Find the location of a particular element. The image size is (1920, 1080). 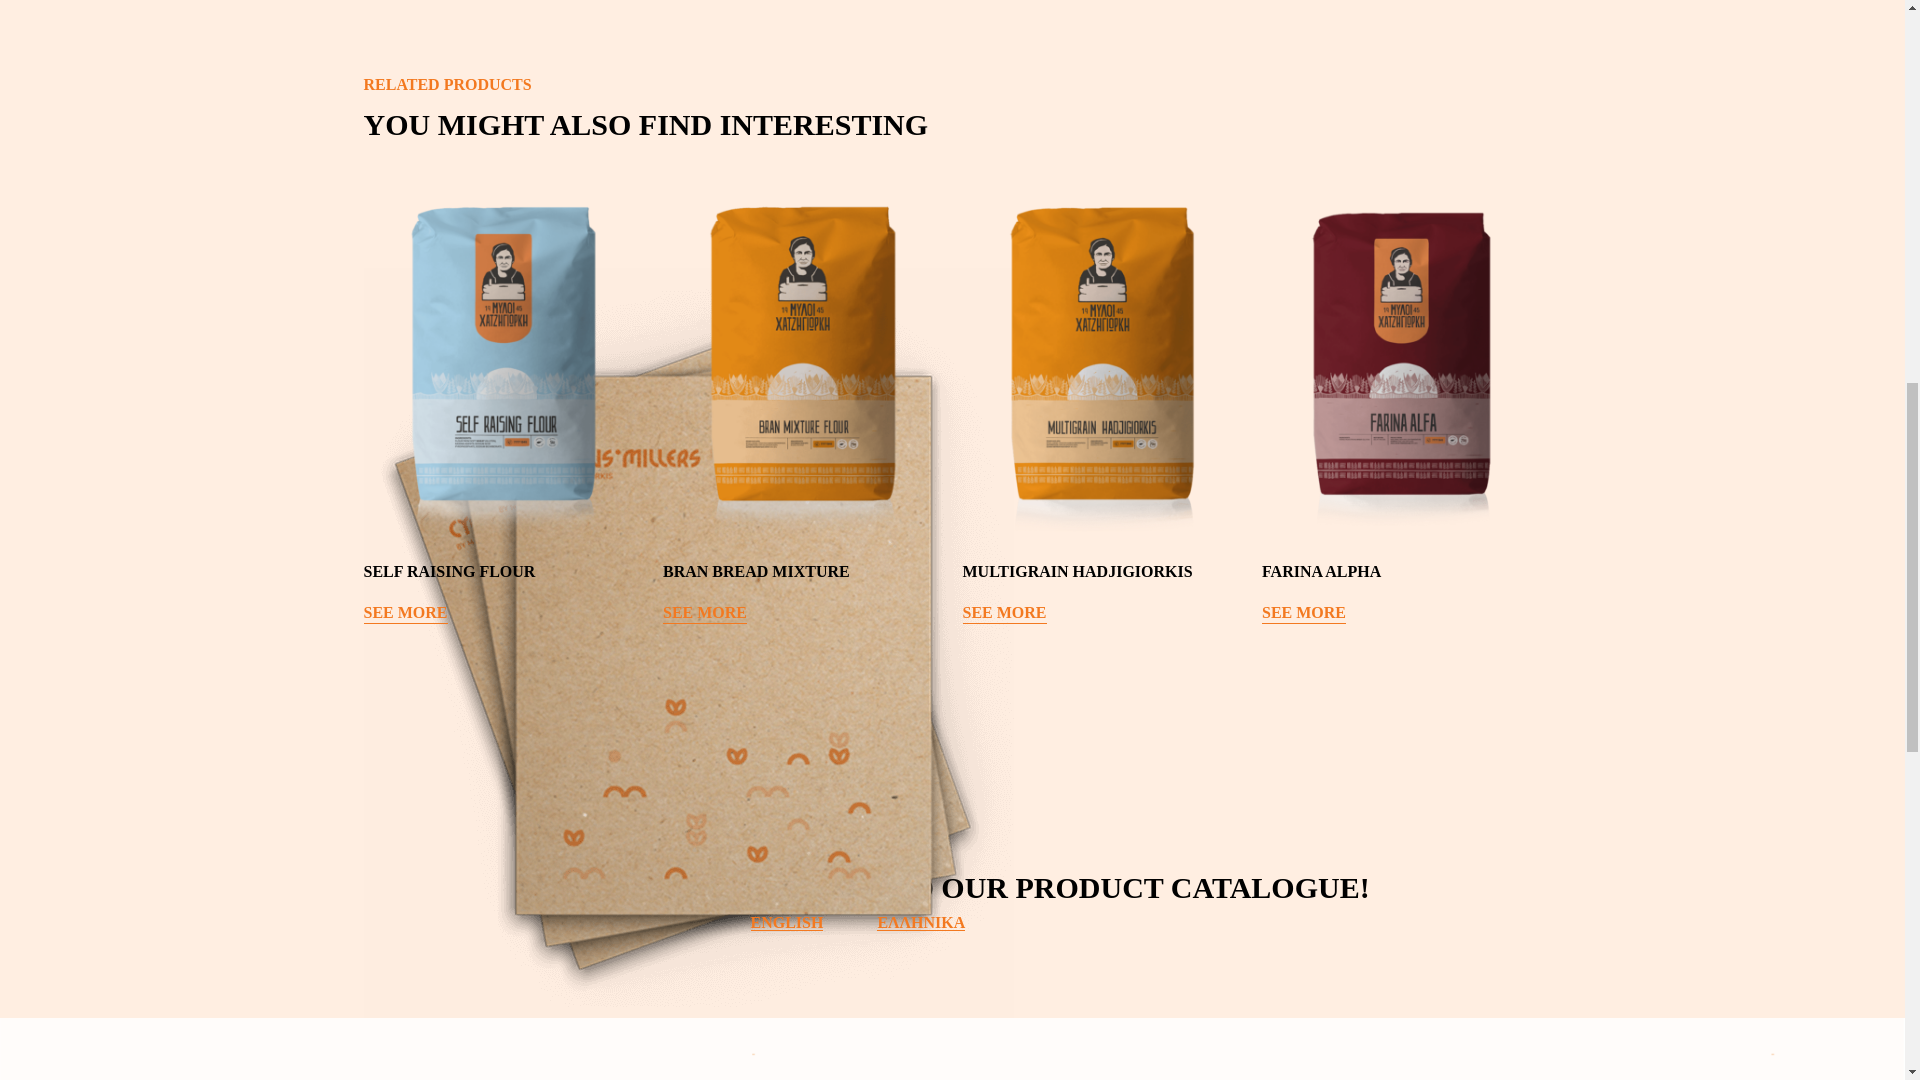

SELF RAISING FLOUR is located at coordinates (504, 576).